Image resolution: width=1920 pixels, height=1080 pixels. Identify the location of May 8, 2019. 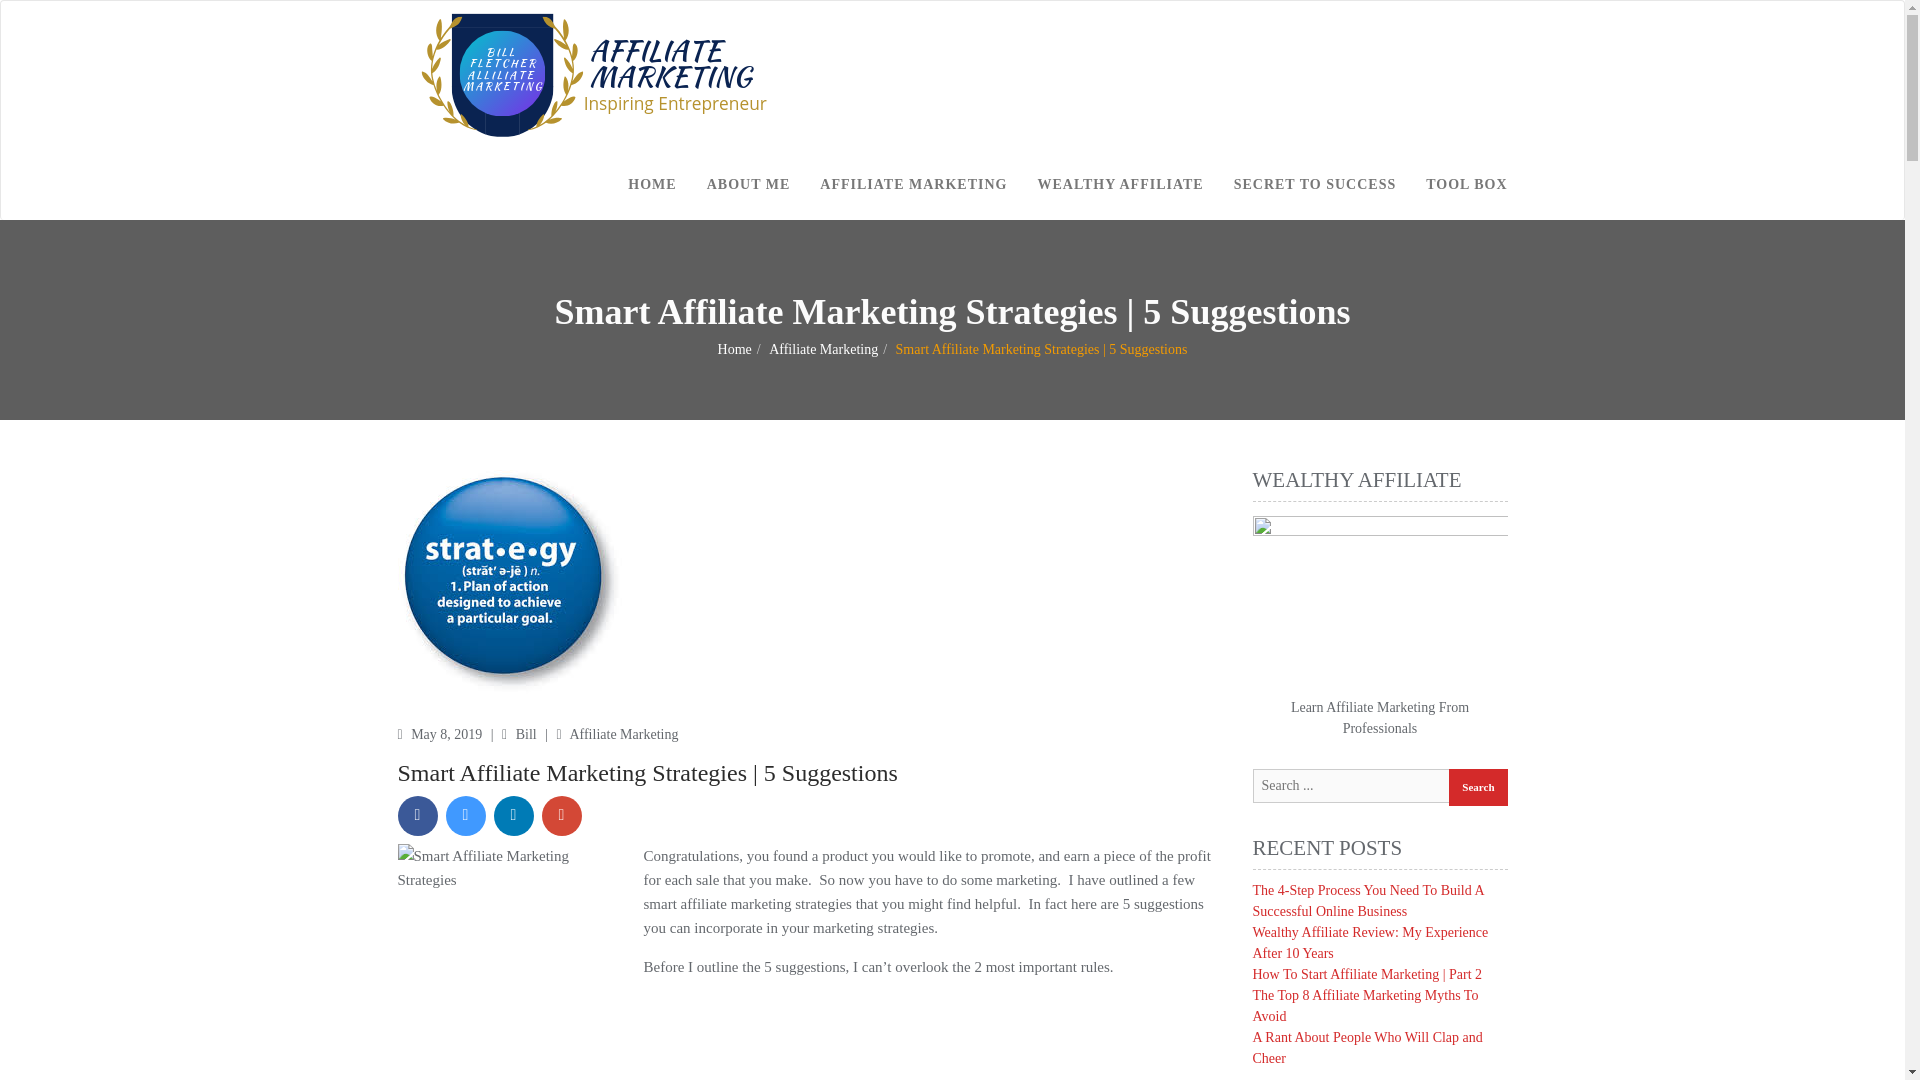
(448, 734).